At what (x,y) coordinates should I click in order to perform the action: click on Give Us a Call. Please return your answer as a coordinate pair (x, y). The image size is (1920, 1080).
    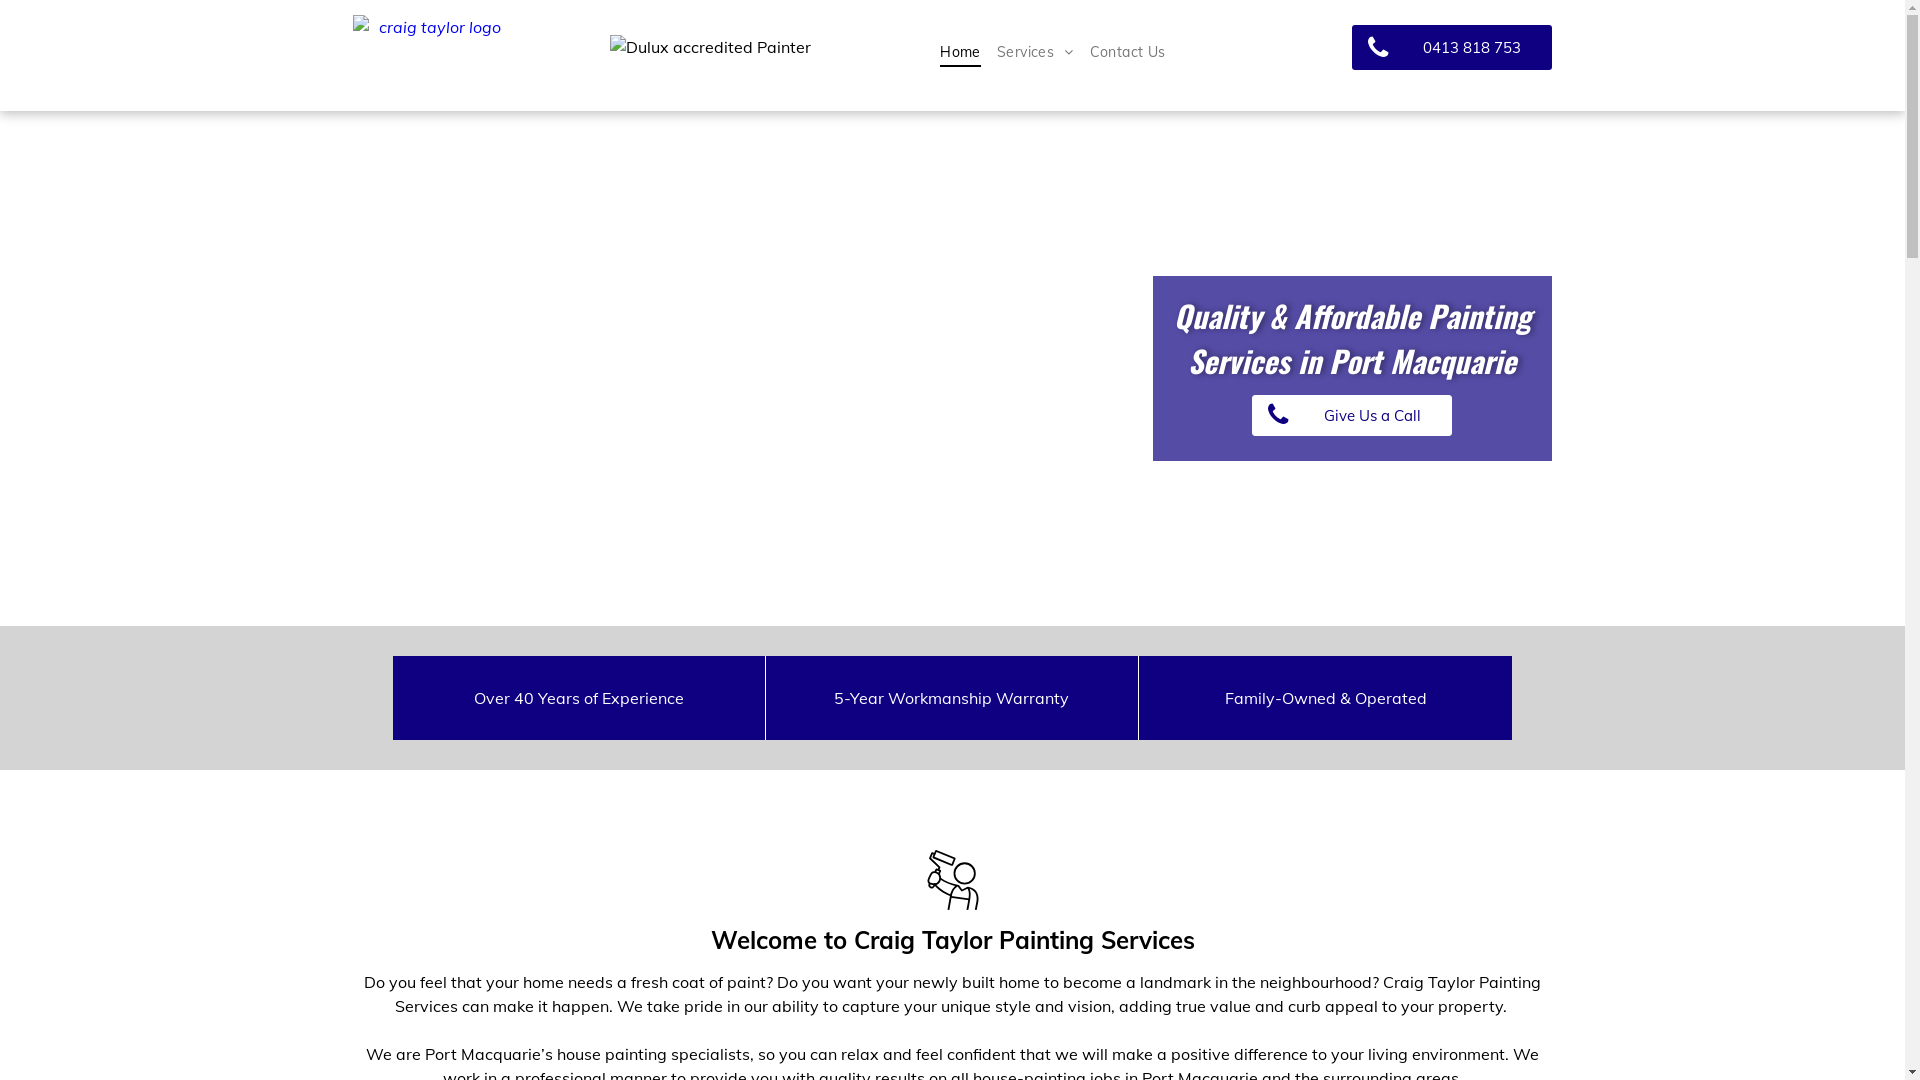
    Looking at the image, I should click on (1352, 416).